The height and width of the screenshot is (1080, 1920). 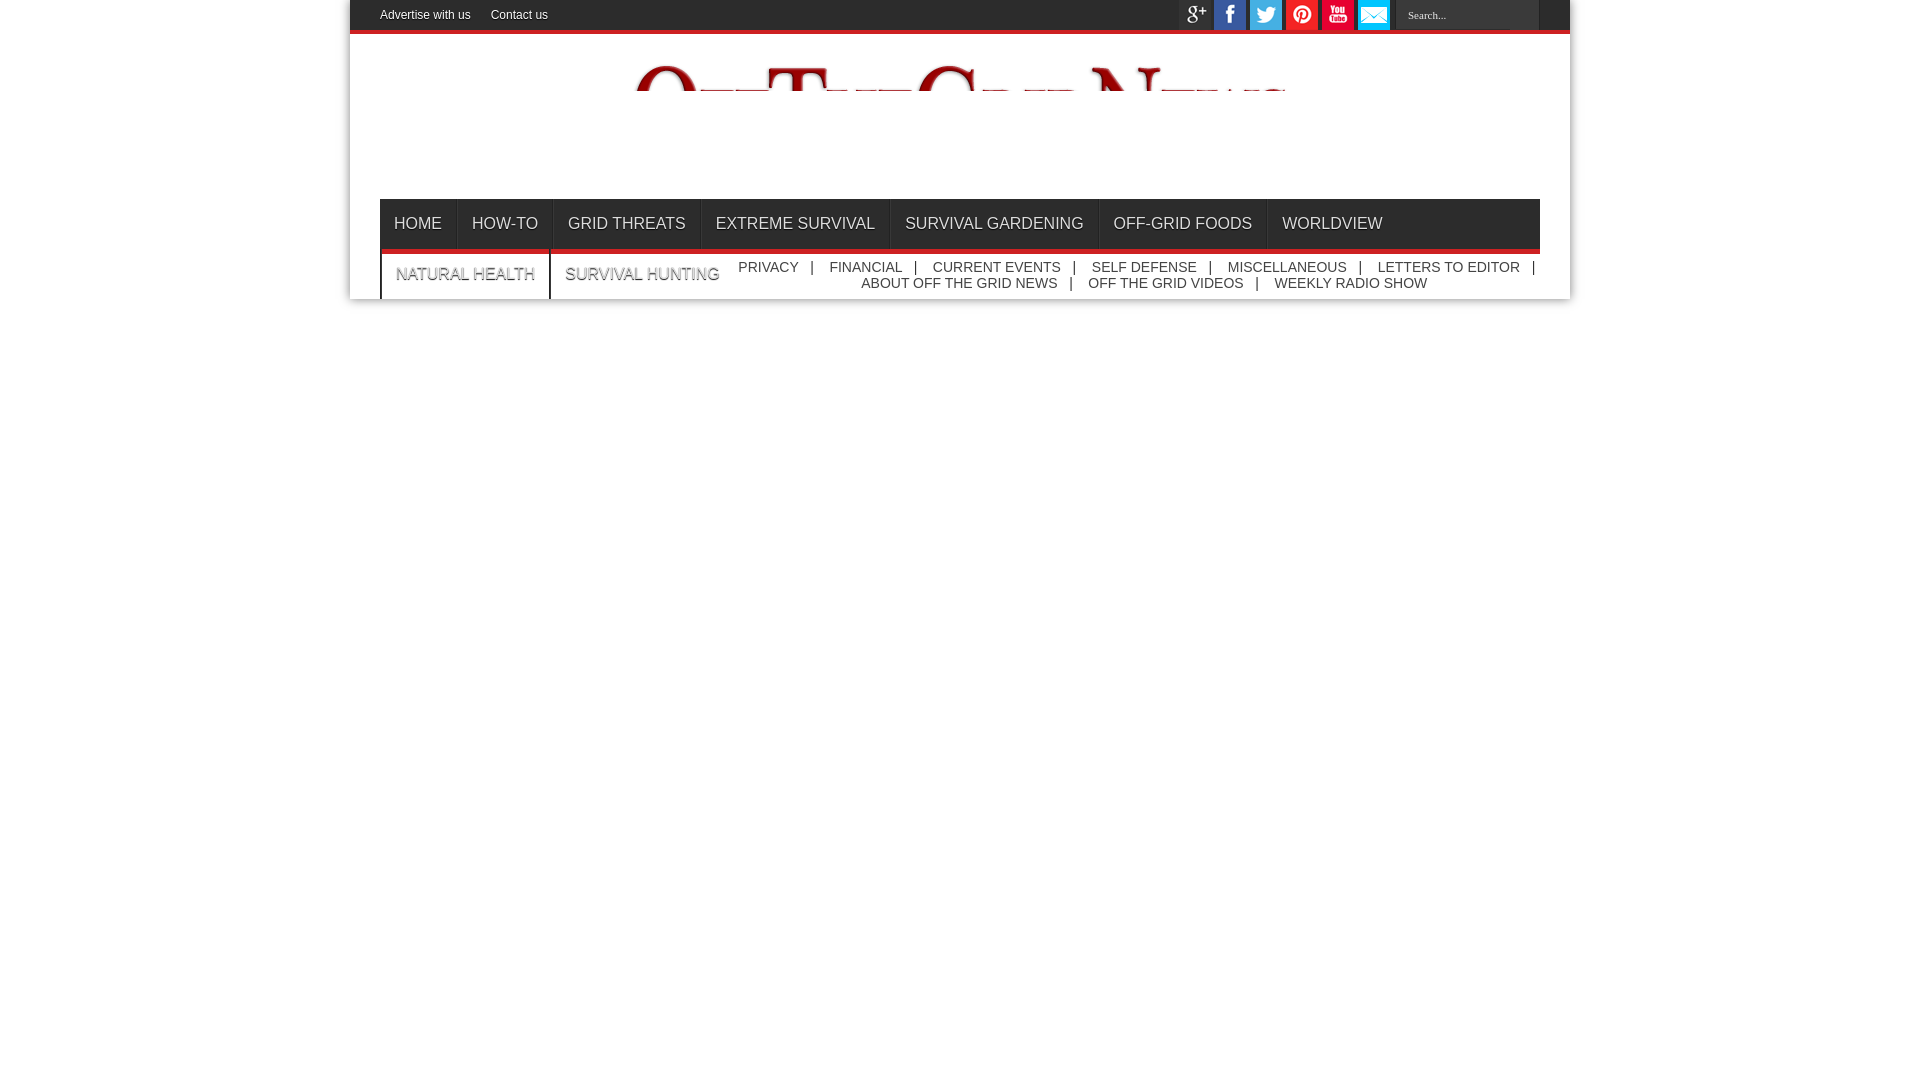 What do you see at coordinates (768, 267) in the screenshot?
I see `PRIVACY` at bounding box center [768, 267].